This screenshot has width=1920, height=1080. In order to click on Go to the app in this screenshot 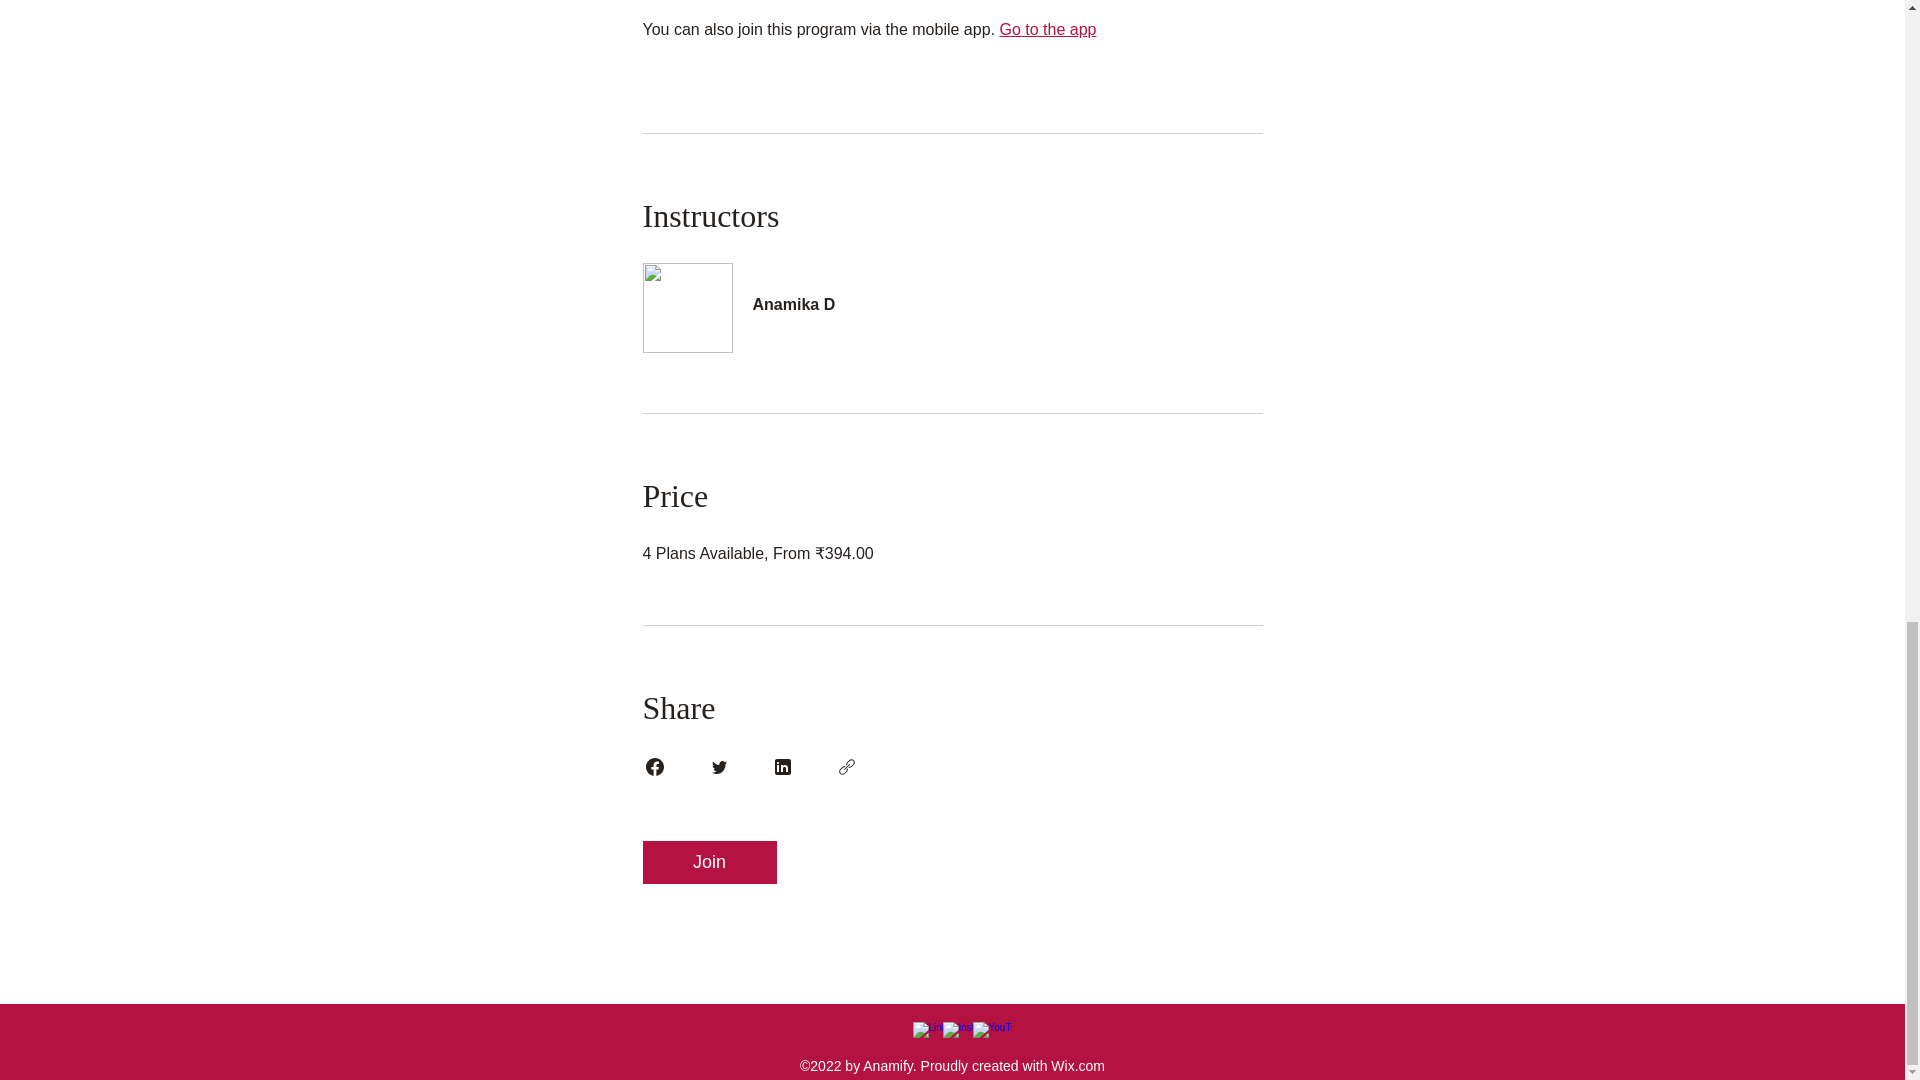, I will do `click(1047, 28)`.